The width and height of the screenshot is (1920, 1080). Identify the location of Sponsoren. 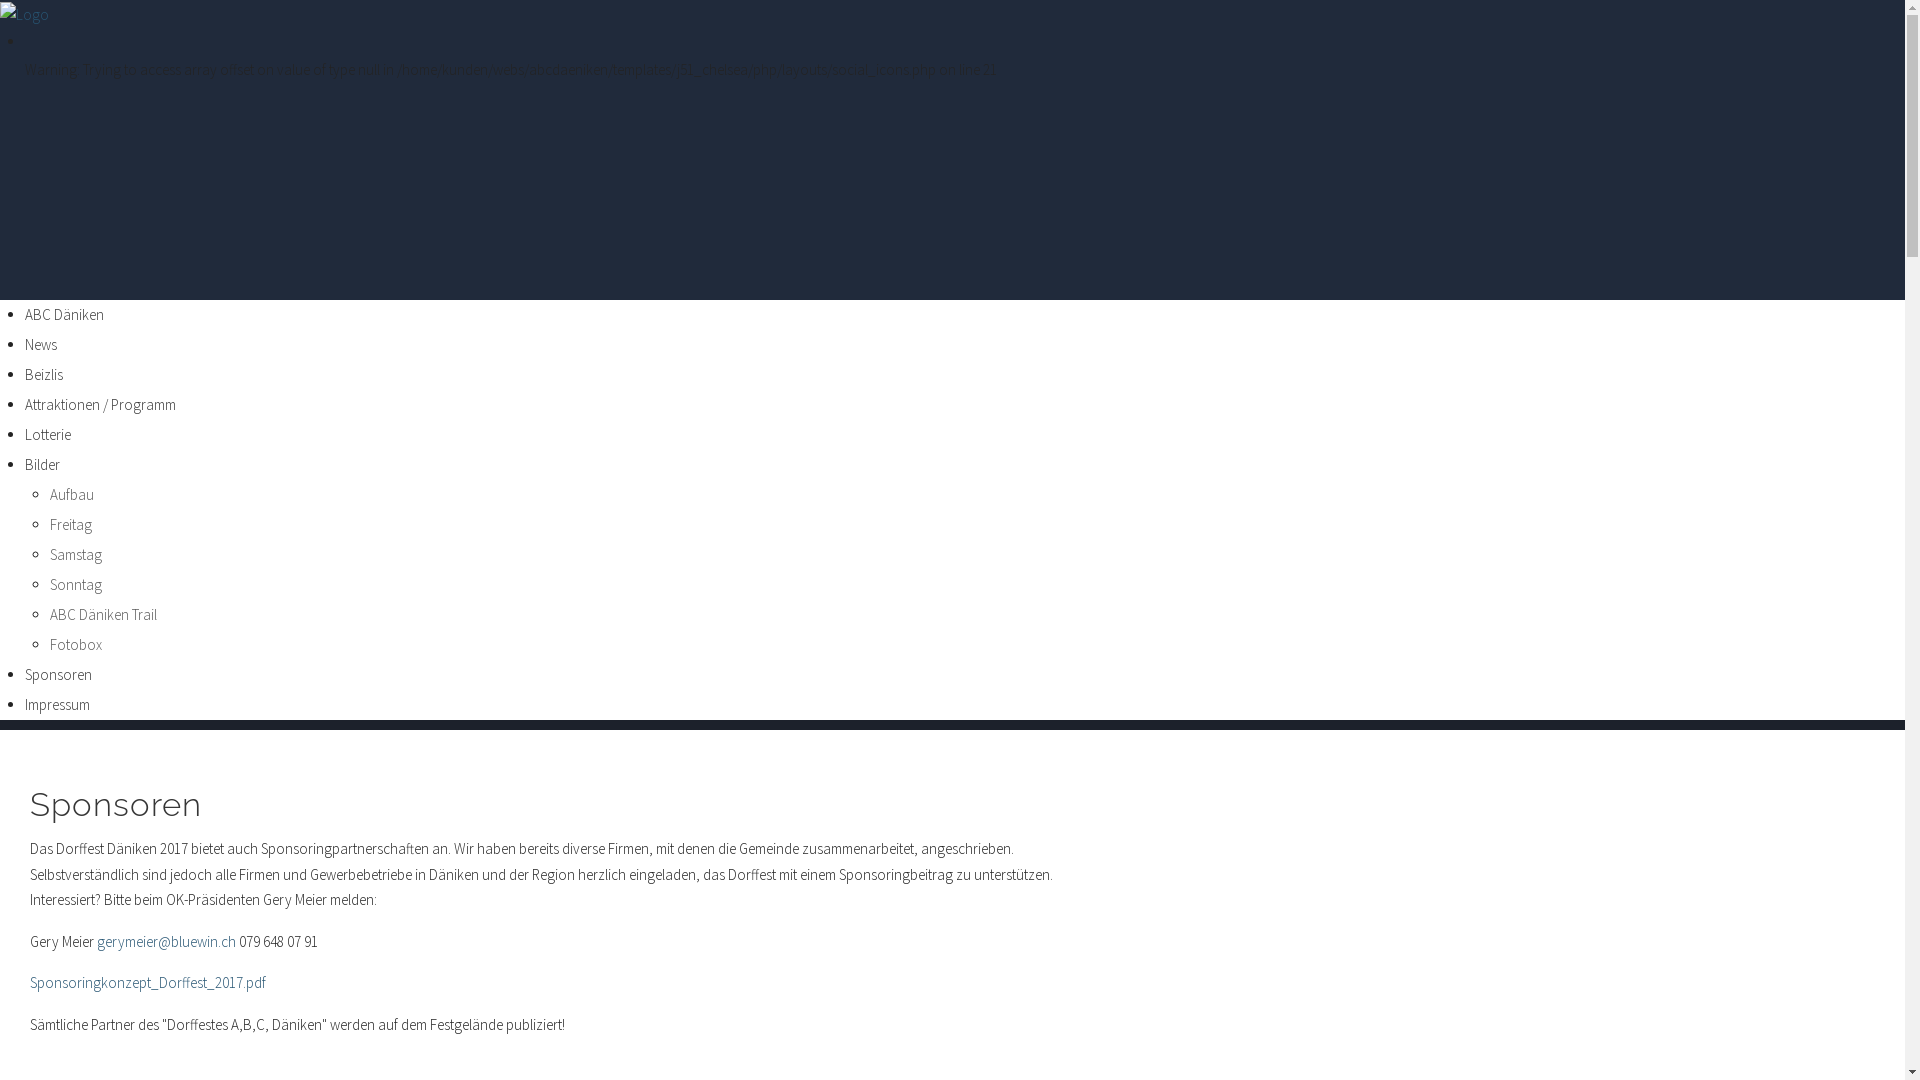
(58, 674).